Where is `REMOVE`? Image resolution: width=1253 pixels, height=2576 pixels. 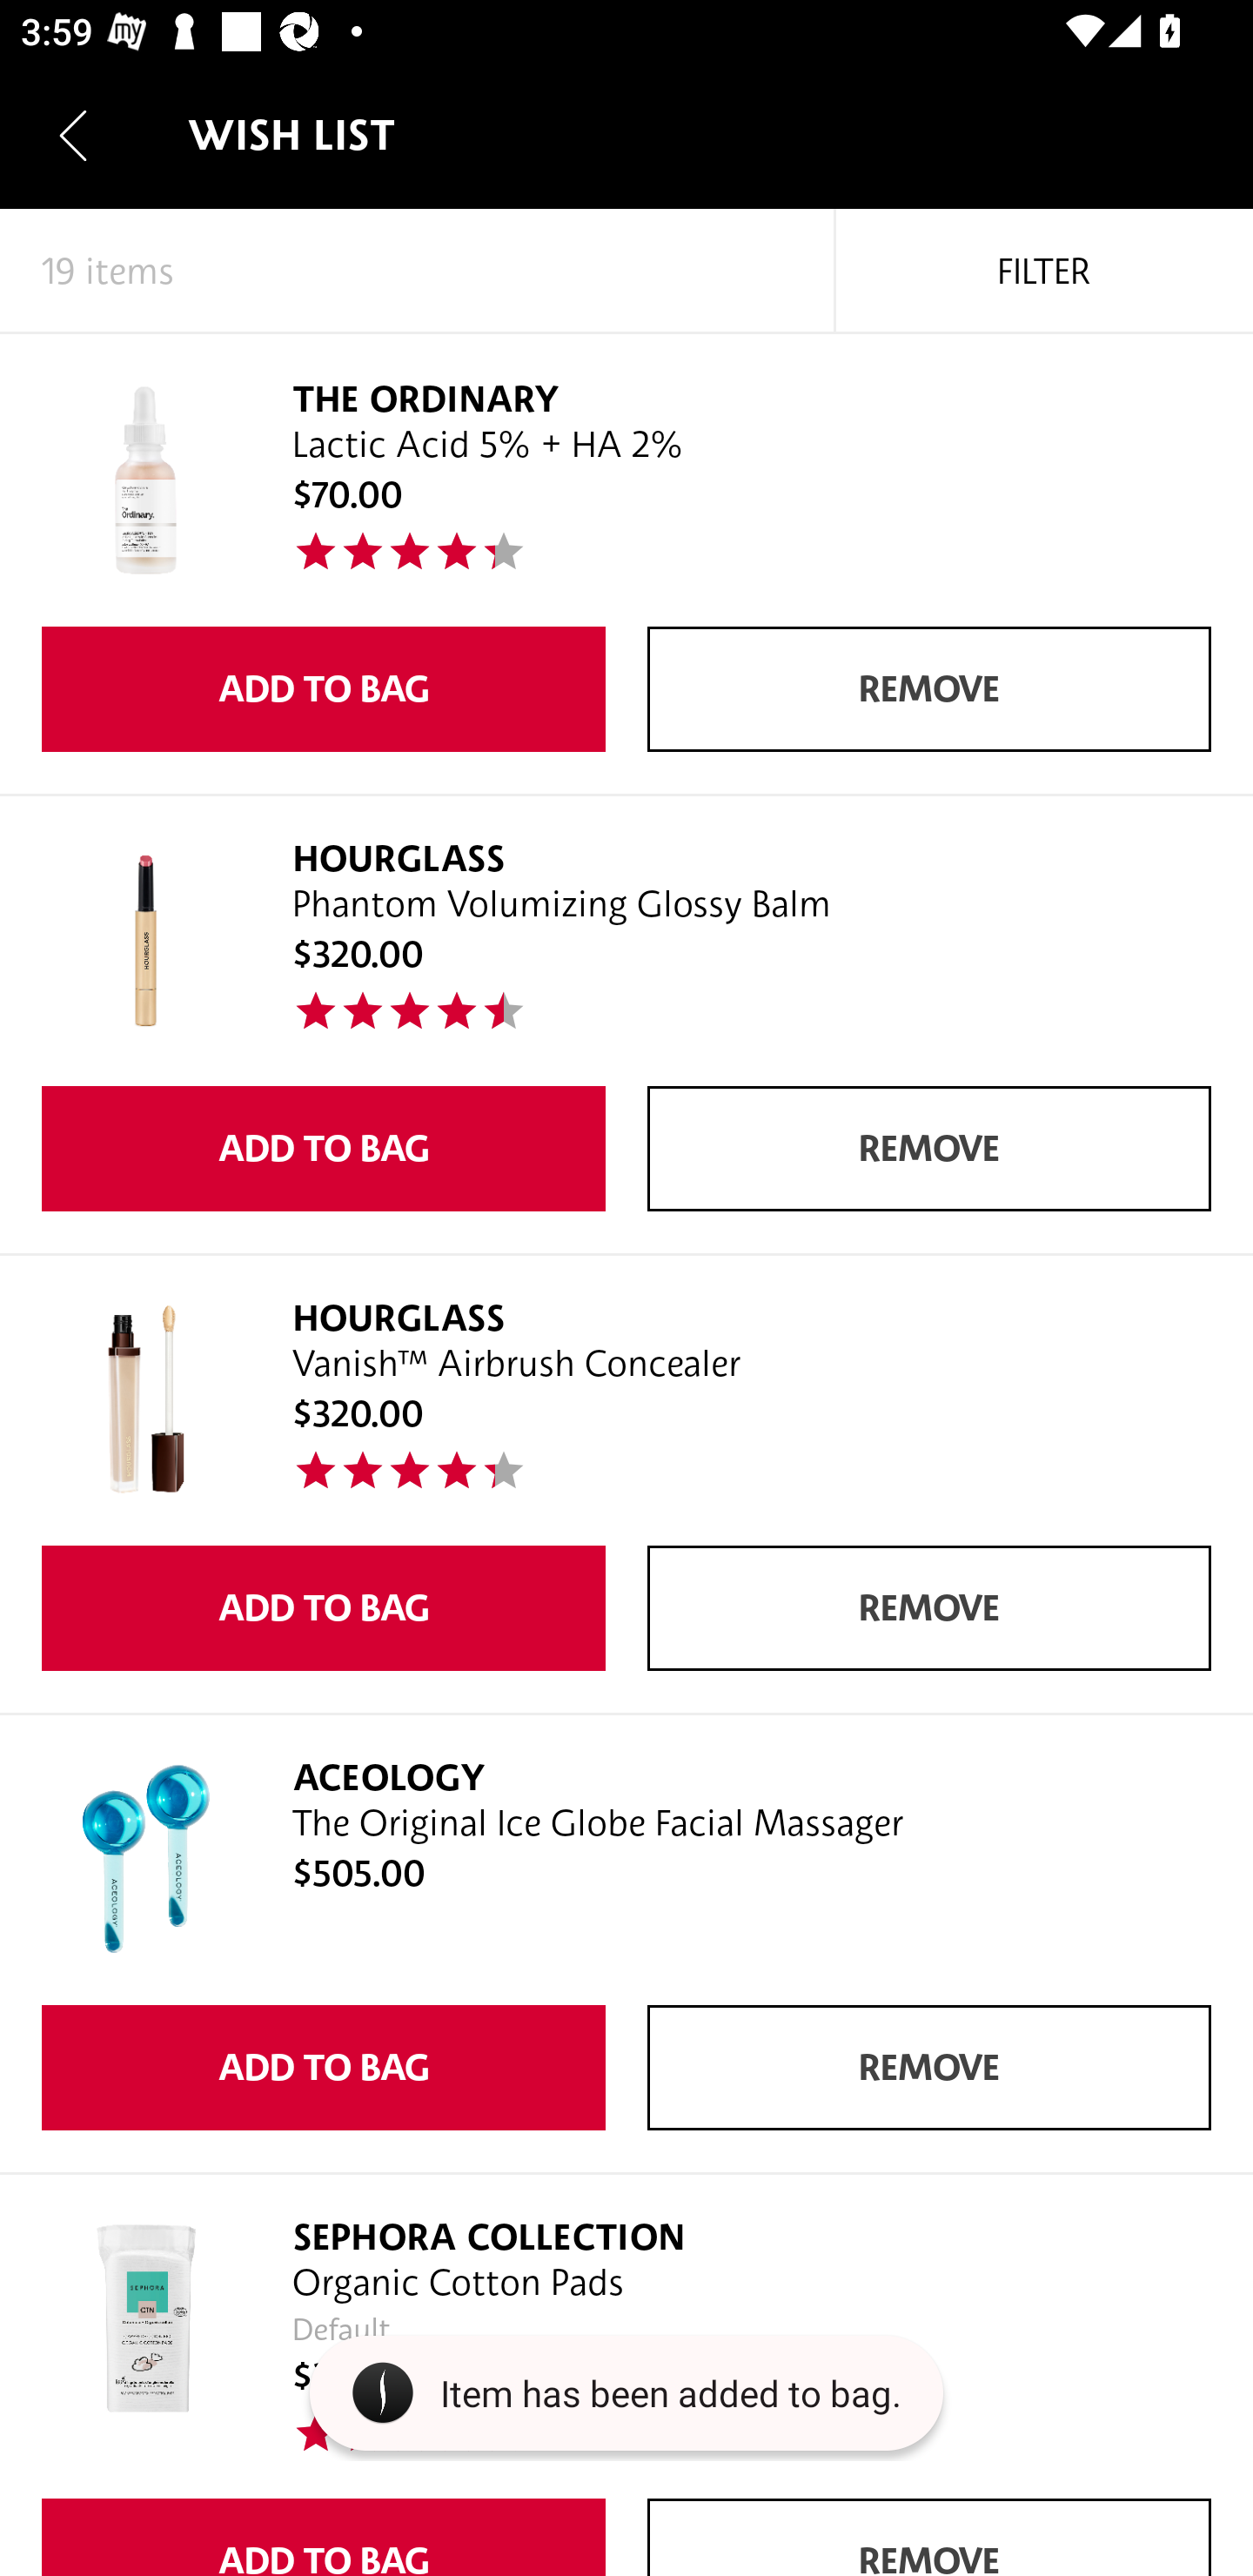 REMOVE is located at coordinates (929, 689).